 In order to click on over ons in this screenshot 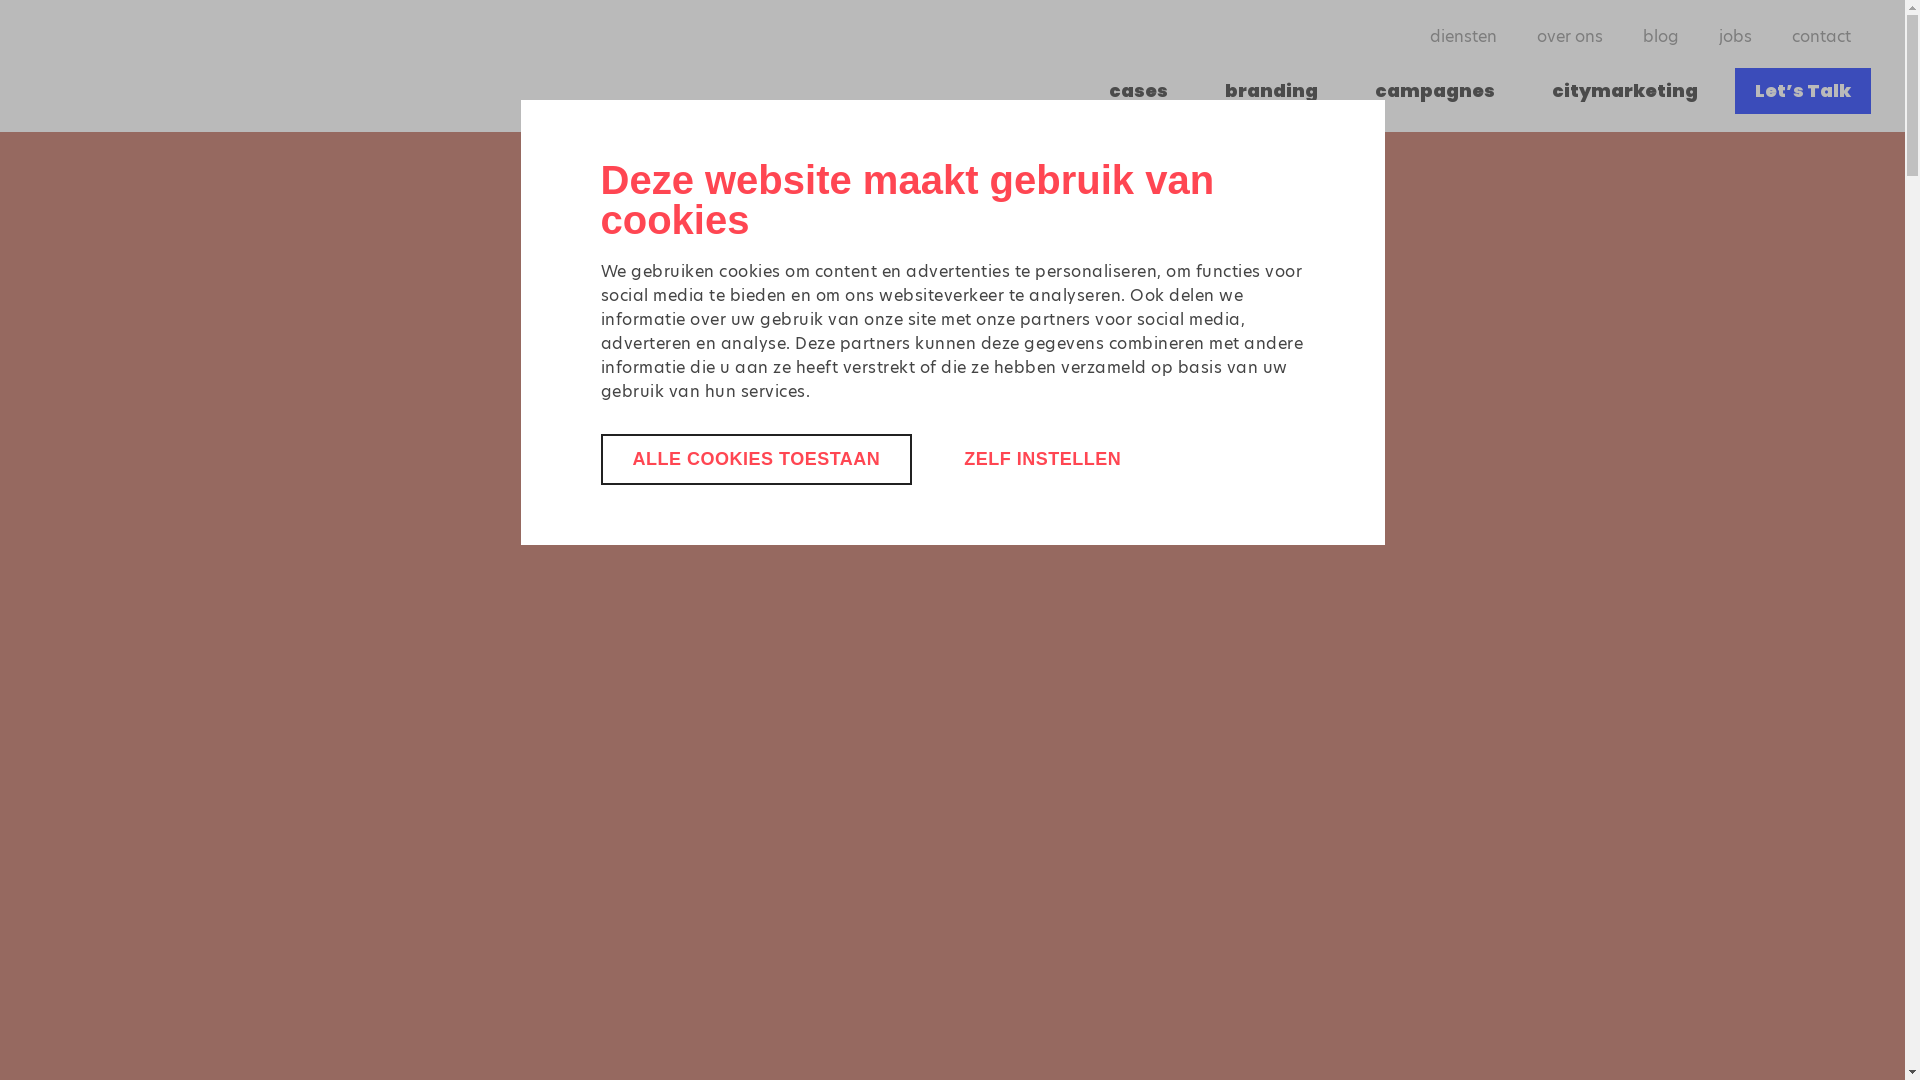, I will do `click(1570, 37)`.